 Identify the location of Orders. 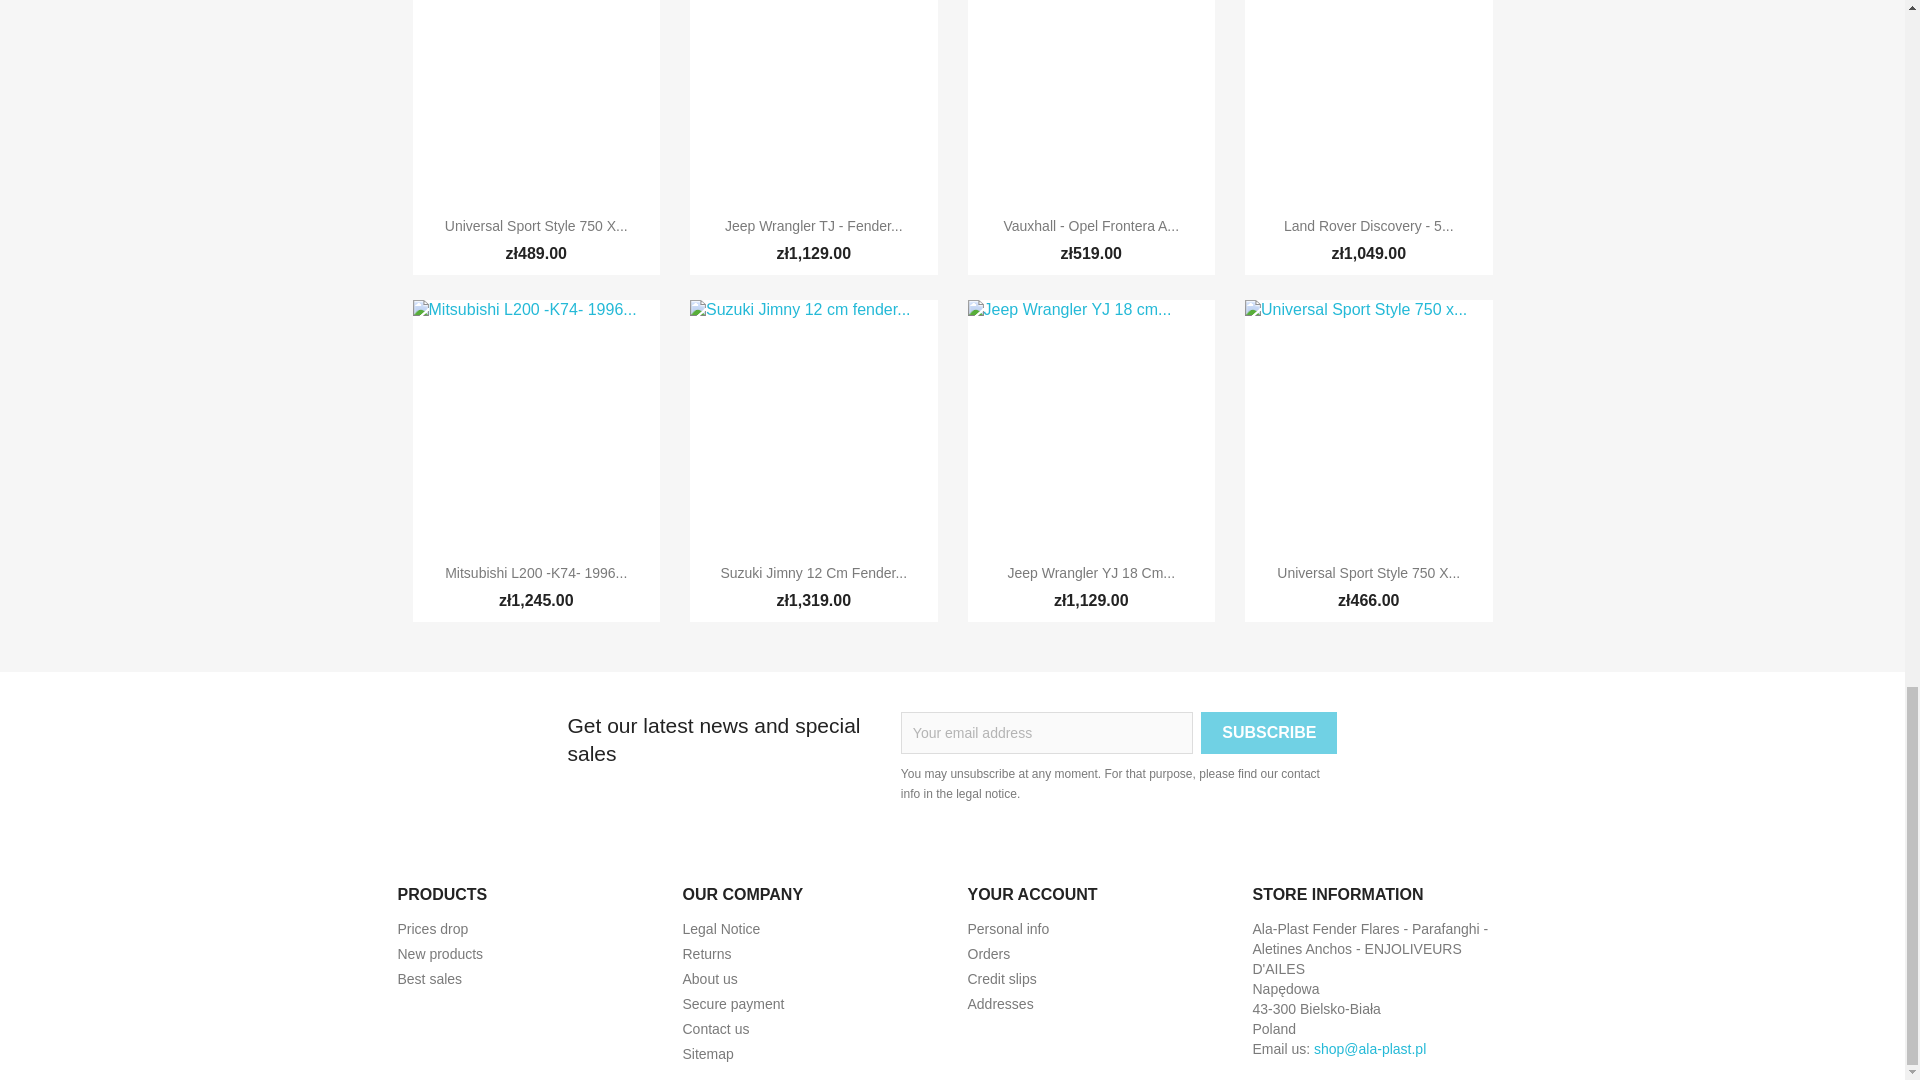
(989, 954).